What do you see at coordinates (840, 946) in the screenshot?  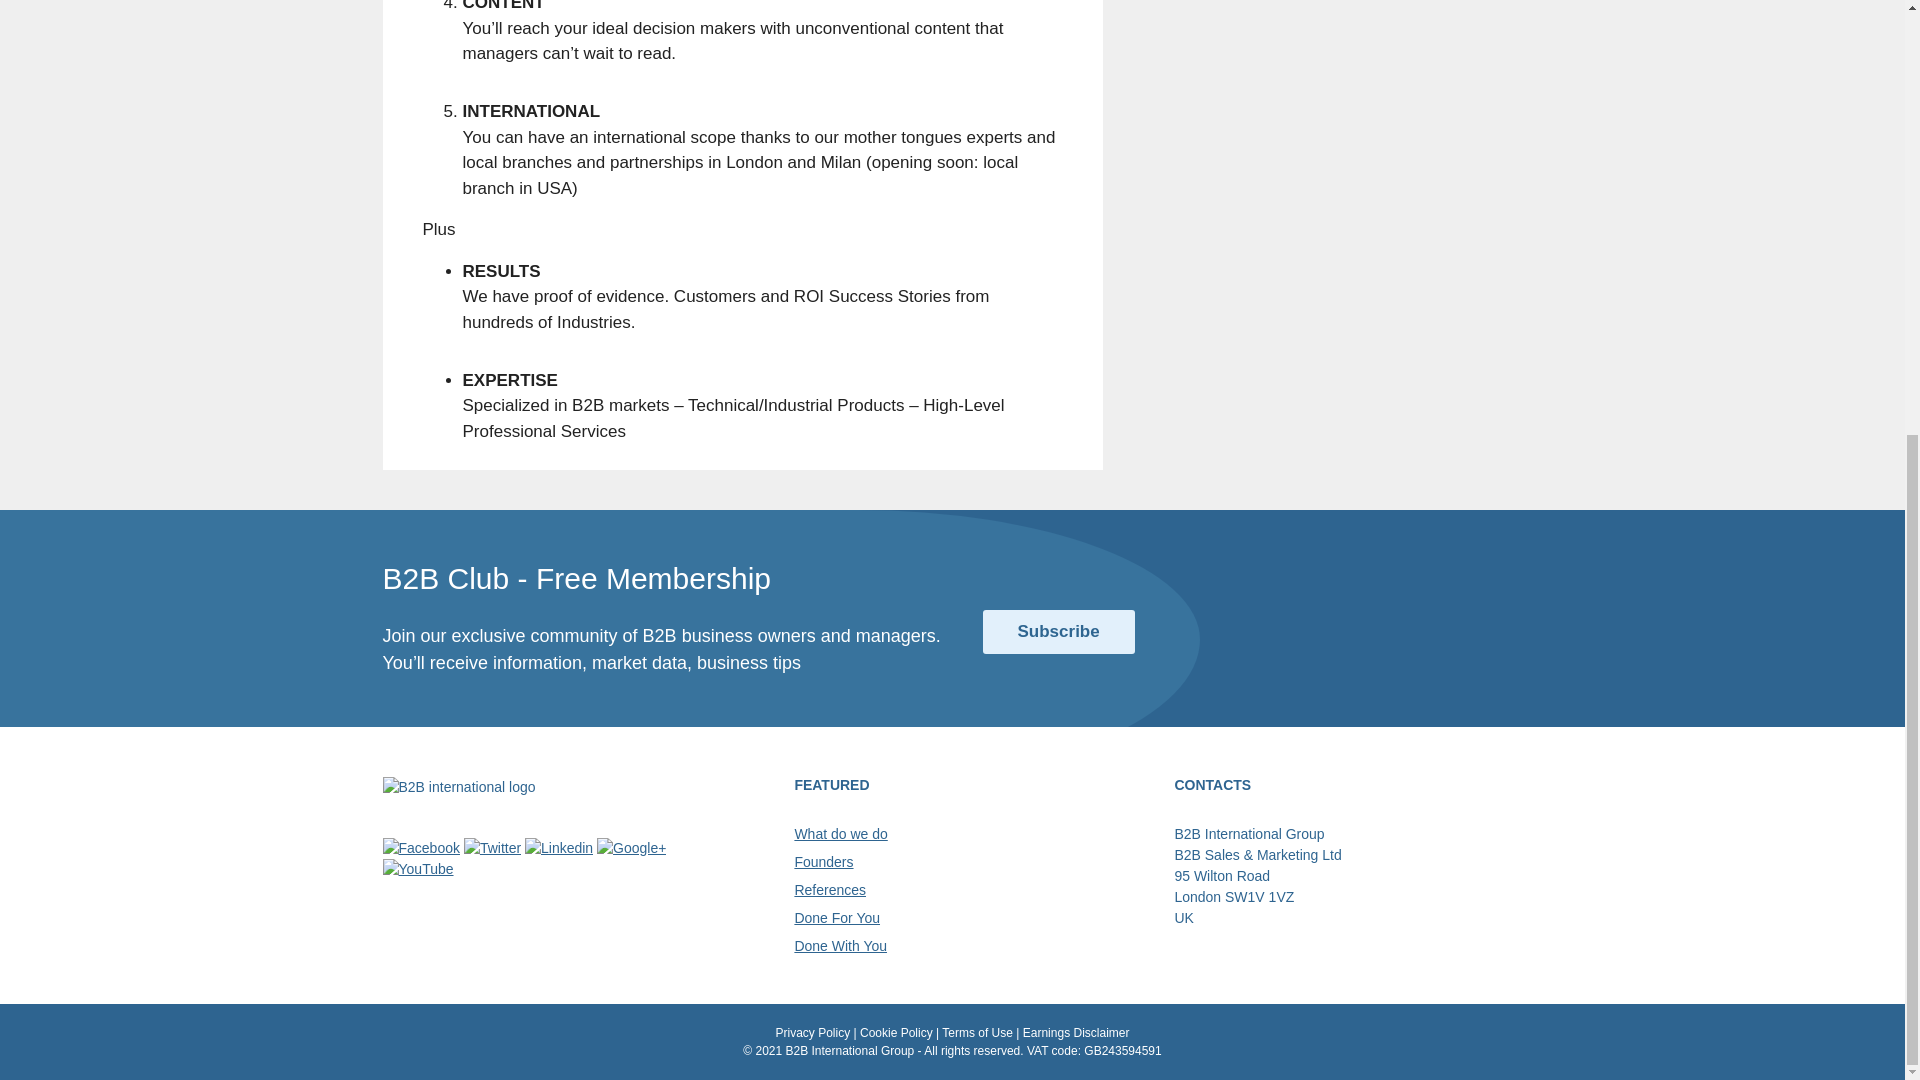 I see `Done With You` at bounding box center [840, 946].